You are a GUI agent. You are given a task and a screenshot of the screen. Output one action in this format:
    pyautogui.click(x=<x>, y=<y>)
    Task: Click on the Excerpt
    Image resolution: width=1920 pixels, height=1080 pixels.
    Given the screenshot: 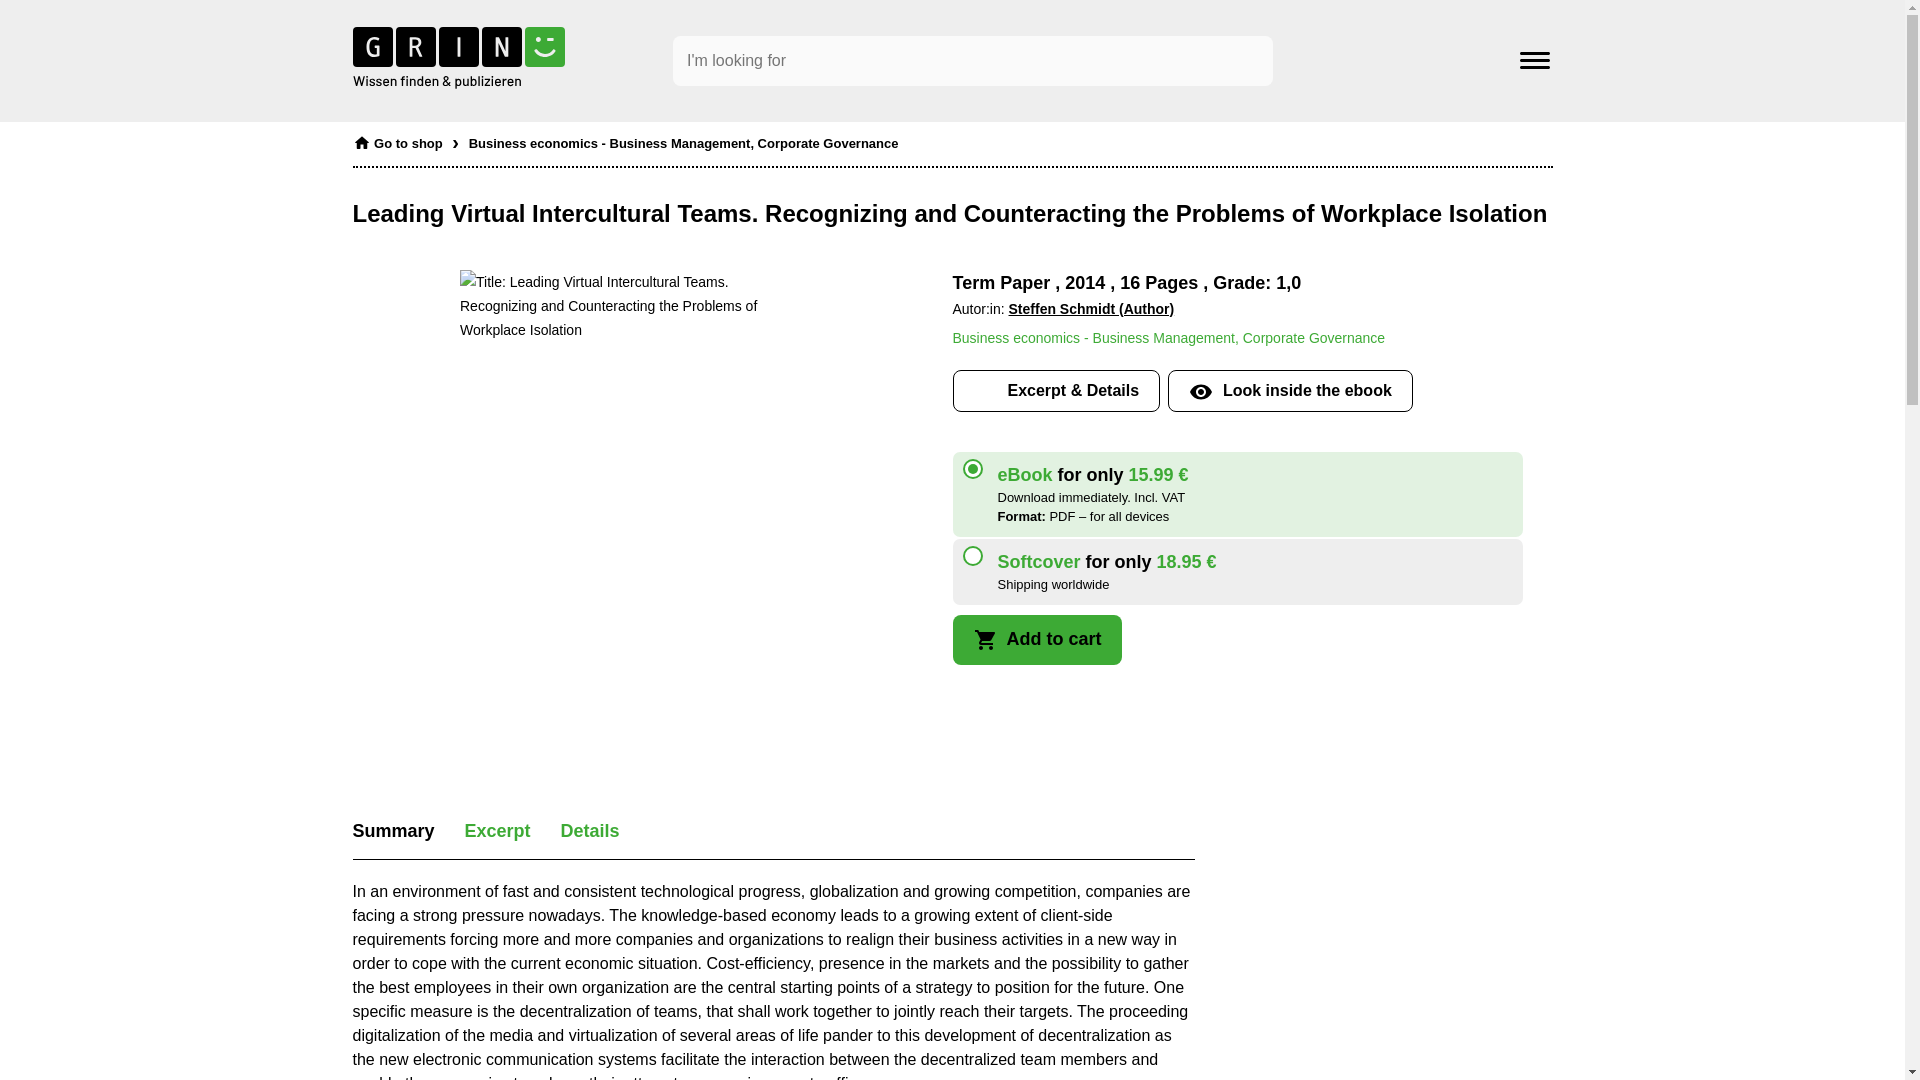 What is the action you would take?
    pyautogui.click(x=498, y=830)
    